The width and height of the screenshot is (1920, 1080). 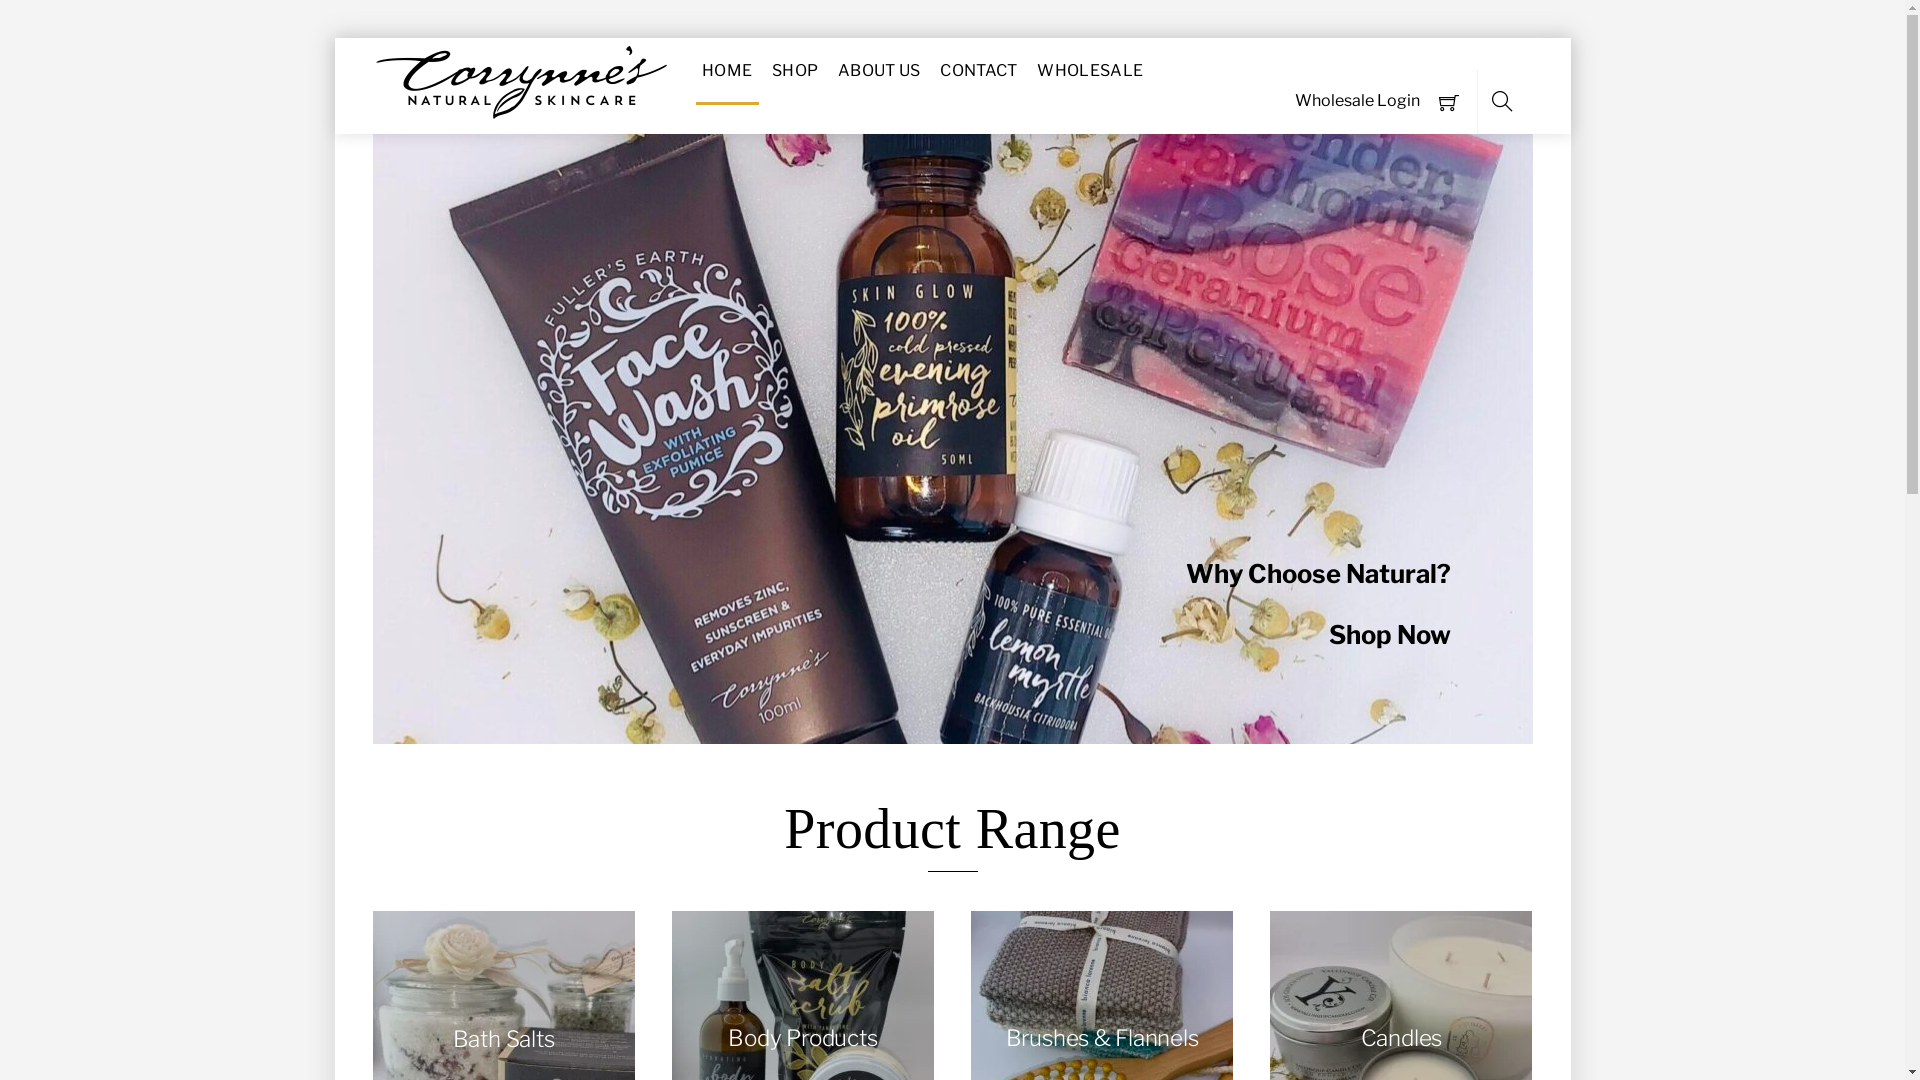 I want to click on Body Products, so click(x=803, y=1042).